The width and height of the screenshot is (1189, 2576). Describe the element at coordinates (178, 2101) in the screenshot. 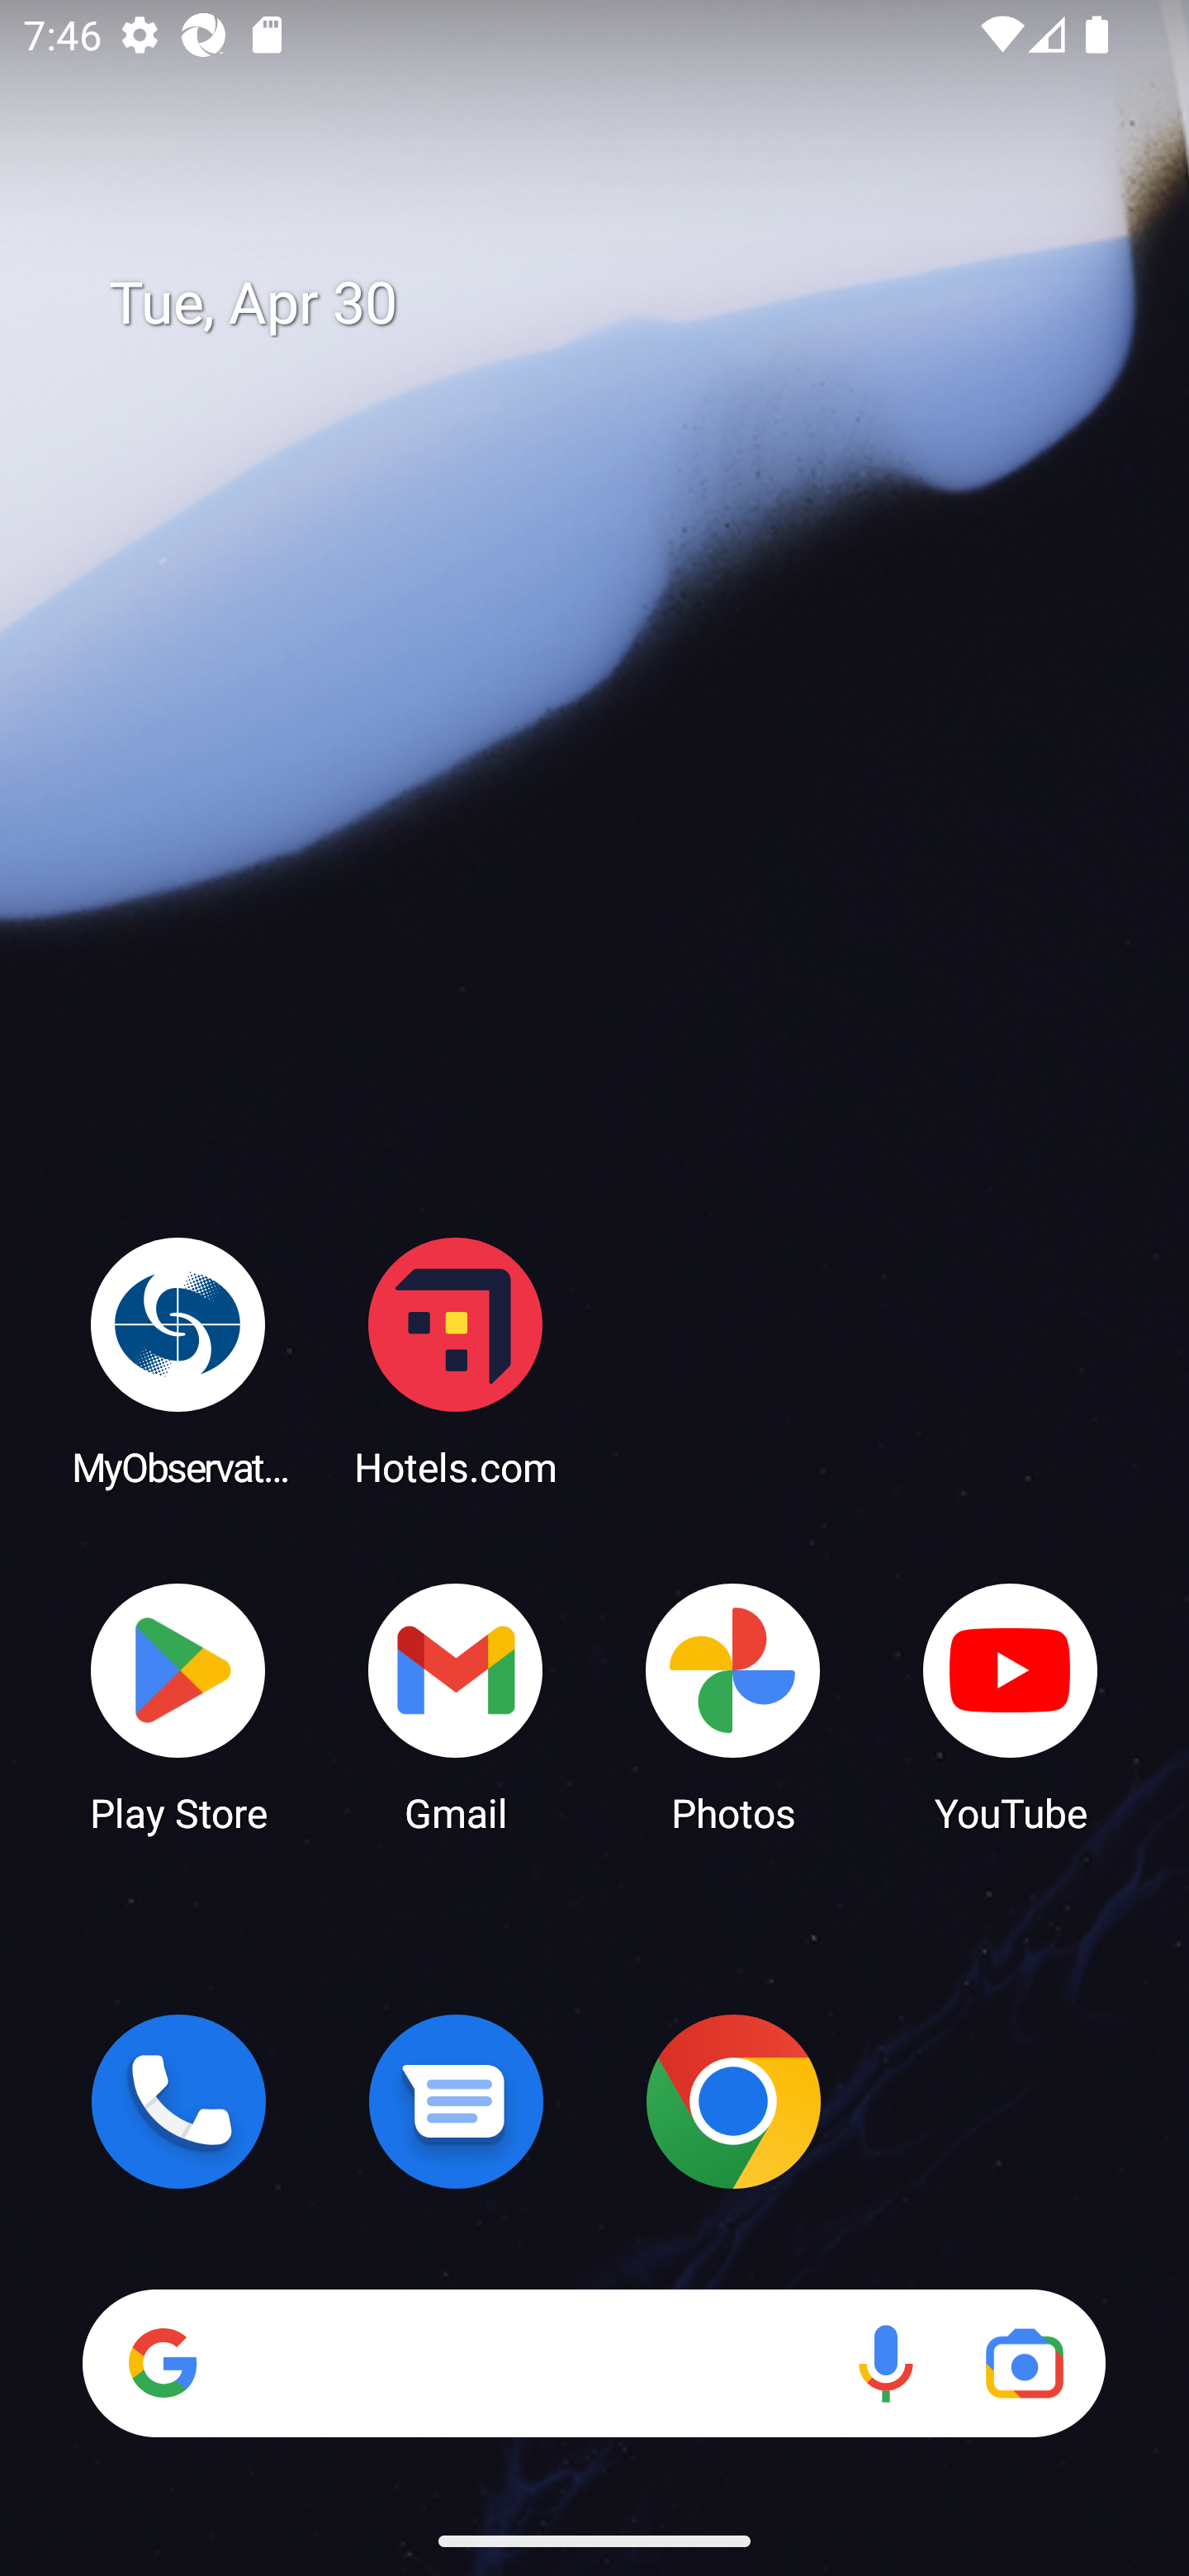

I see `Phone` at that location.